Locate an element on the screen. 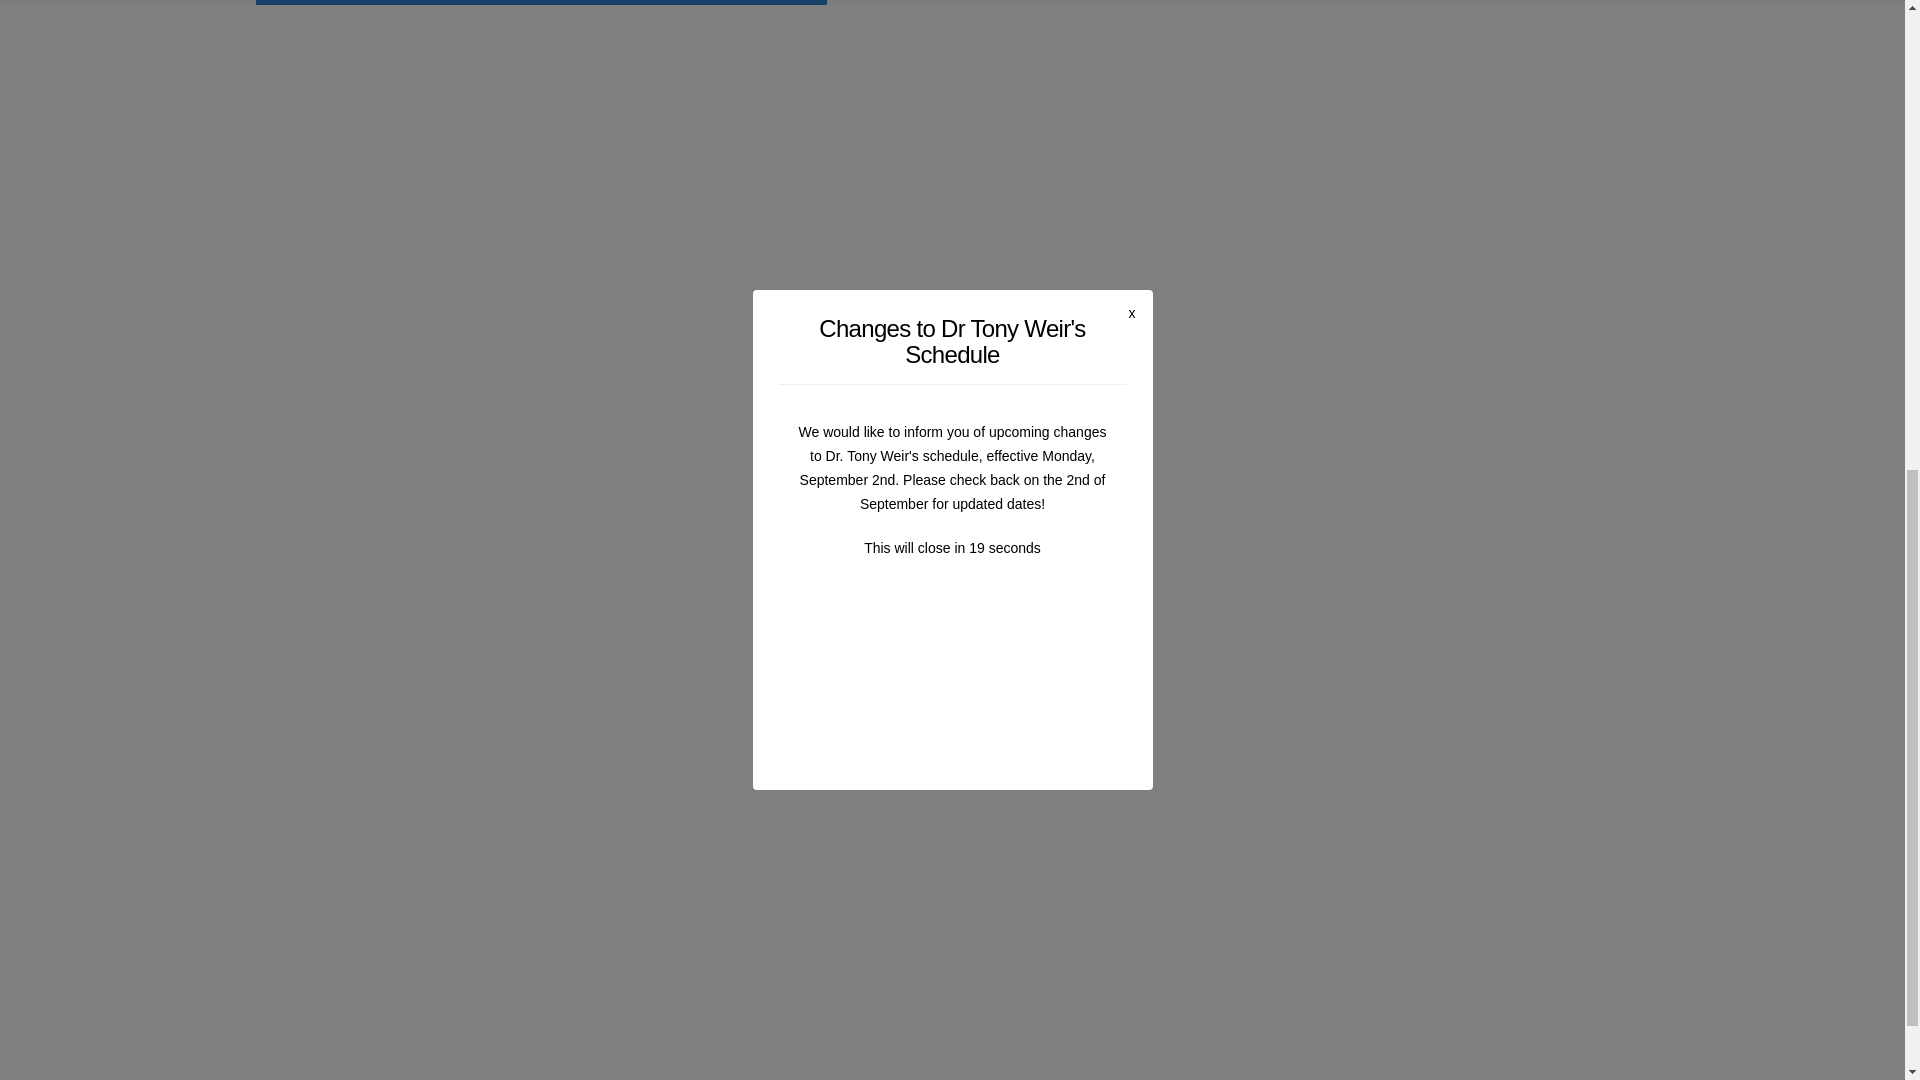  Post Comment is located at coordinates (432, 953).